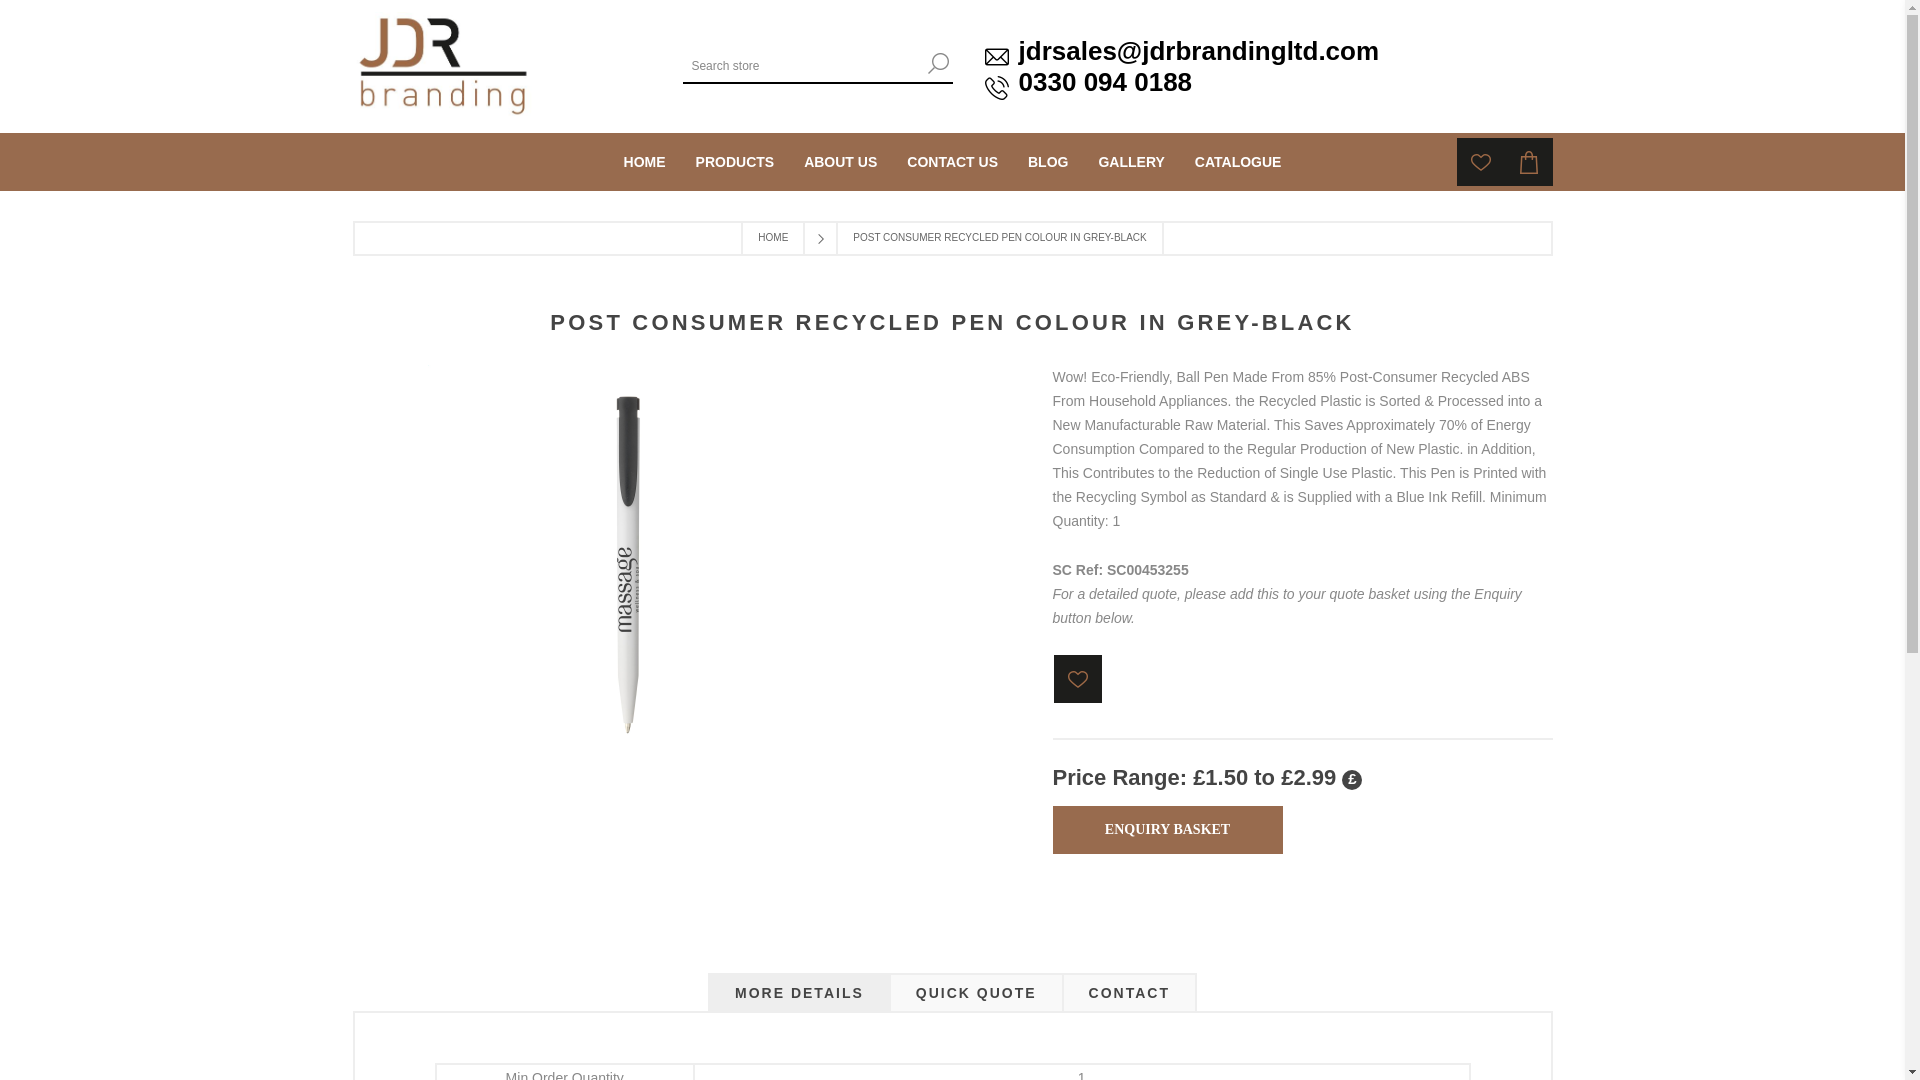 This screenshot has width=1920, height=1080. What do you see at coordinates (644, 162) in the screenshot?
I see `Home` at bounding box center [644, 162].